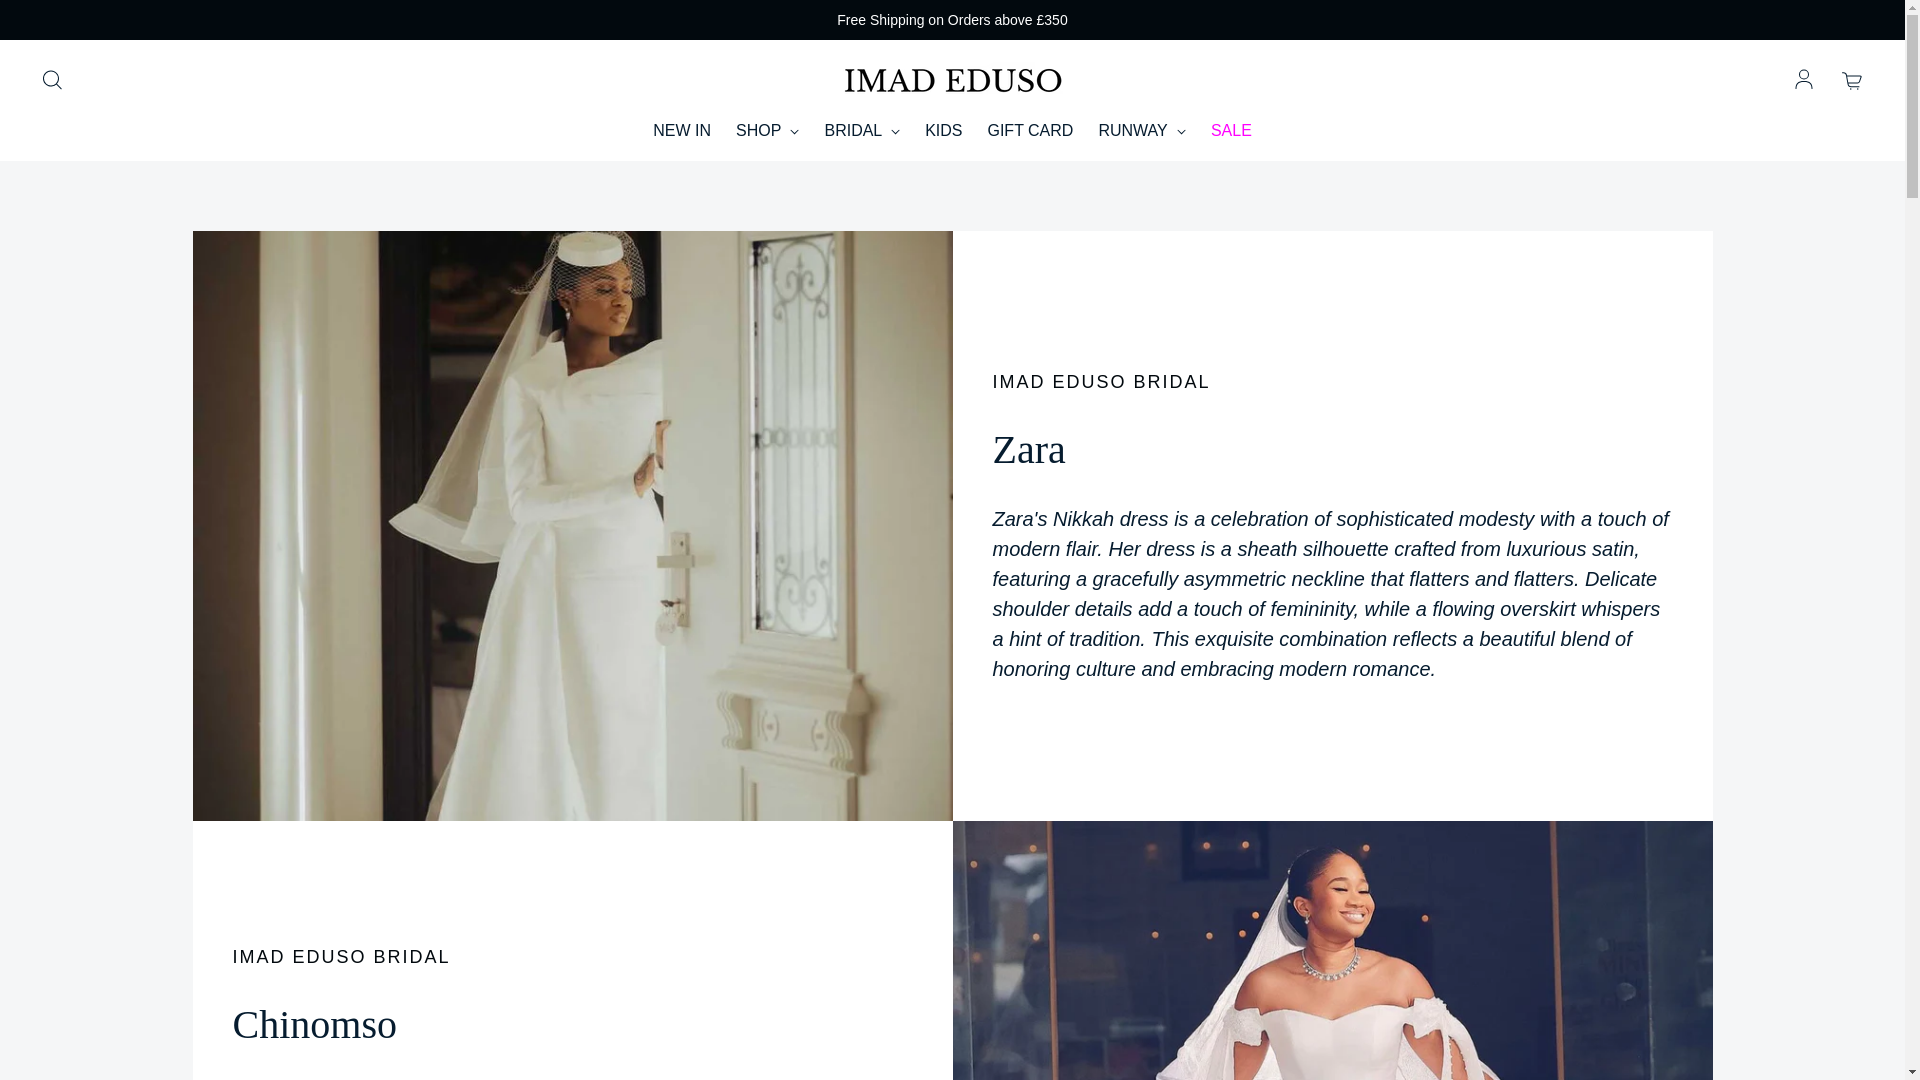 Image resolution: width=1920 pixels, height=1080 pixels. I want to click on KIDS, so click(943, 130).